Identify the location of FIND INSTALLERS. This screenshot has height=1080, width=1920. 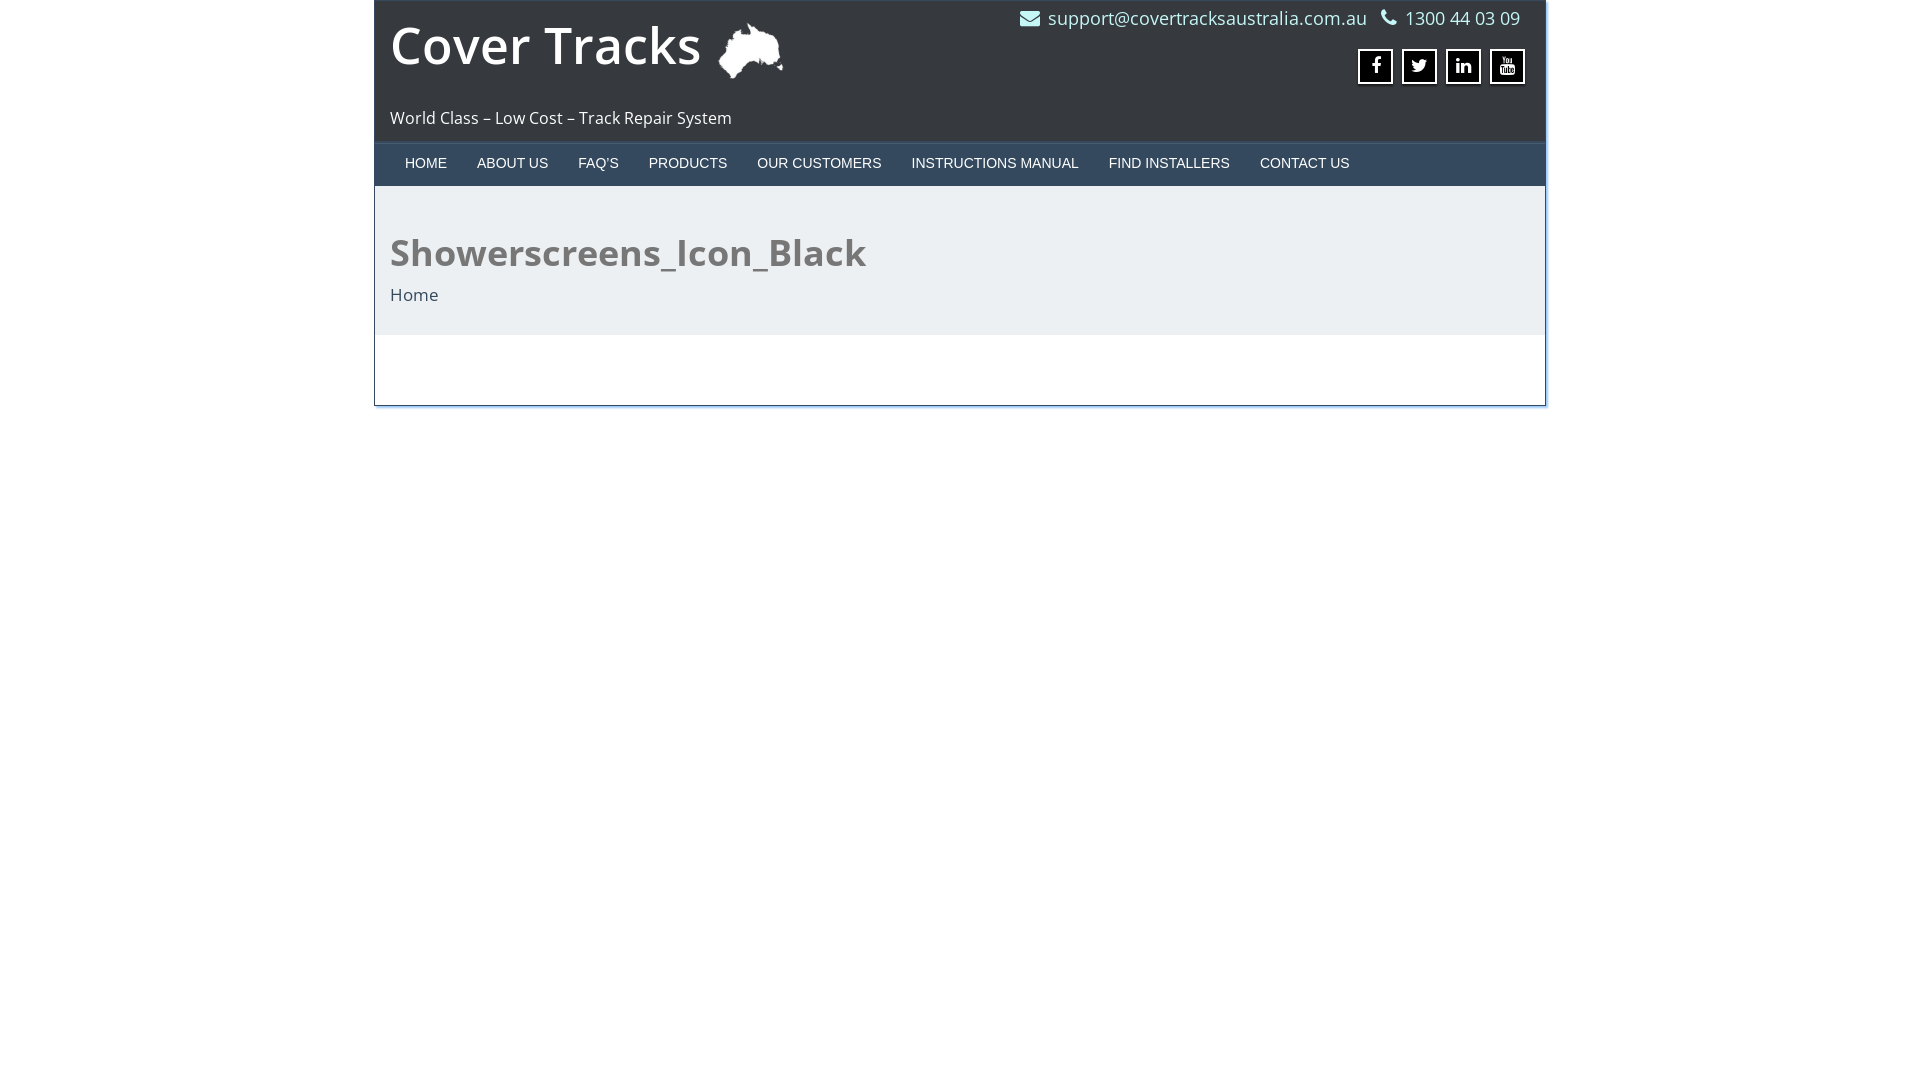
(1170, 163).